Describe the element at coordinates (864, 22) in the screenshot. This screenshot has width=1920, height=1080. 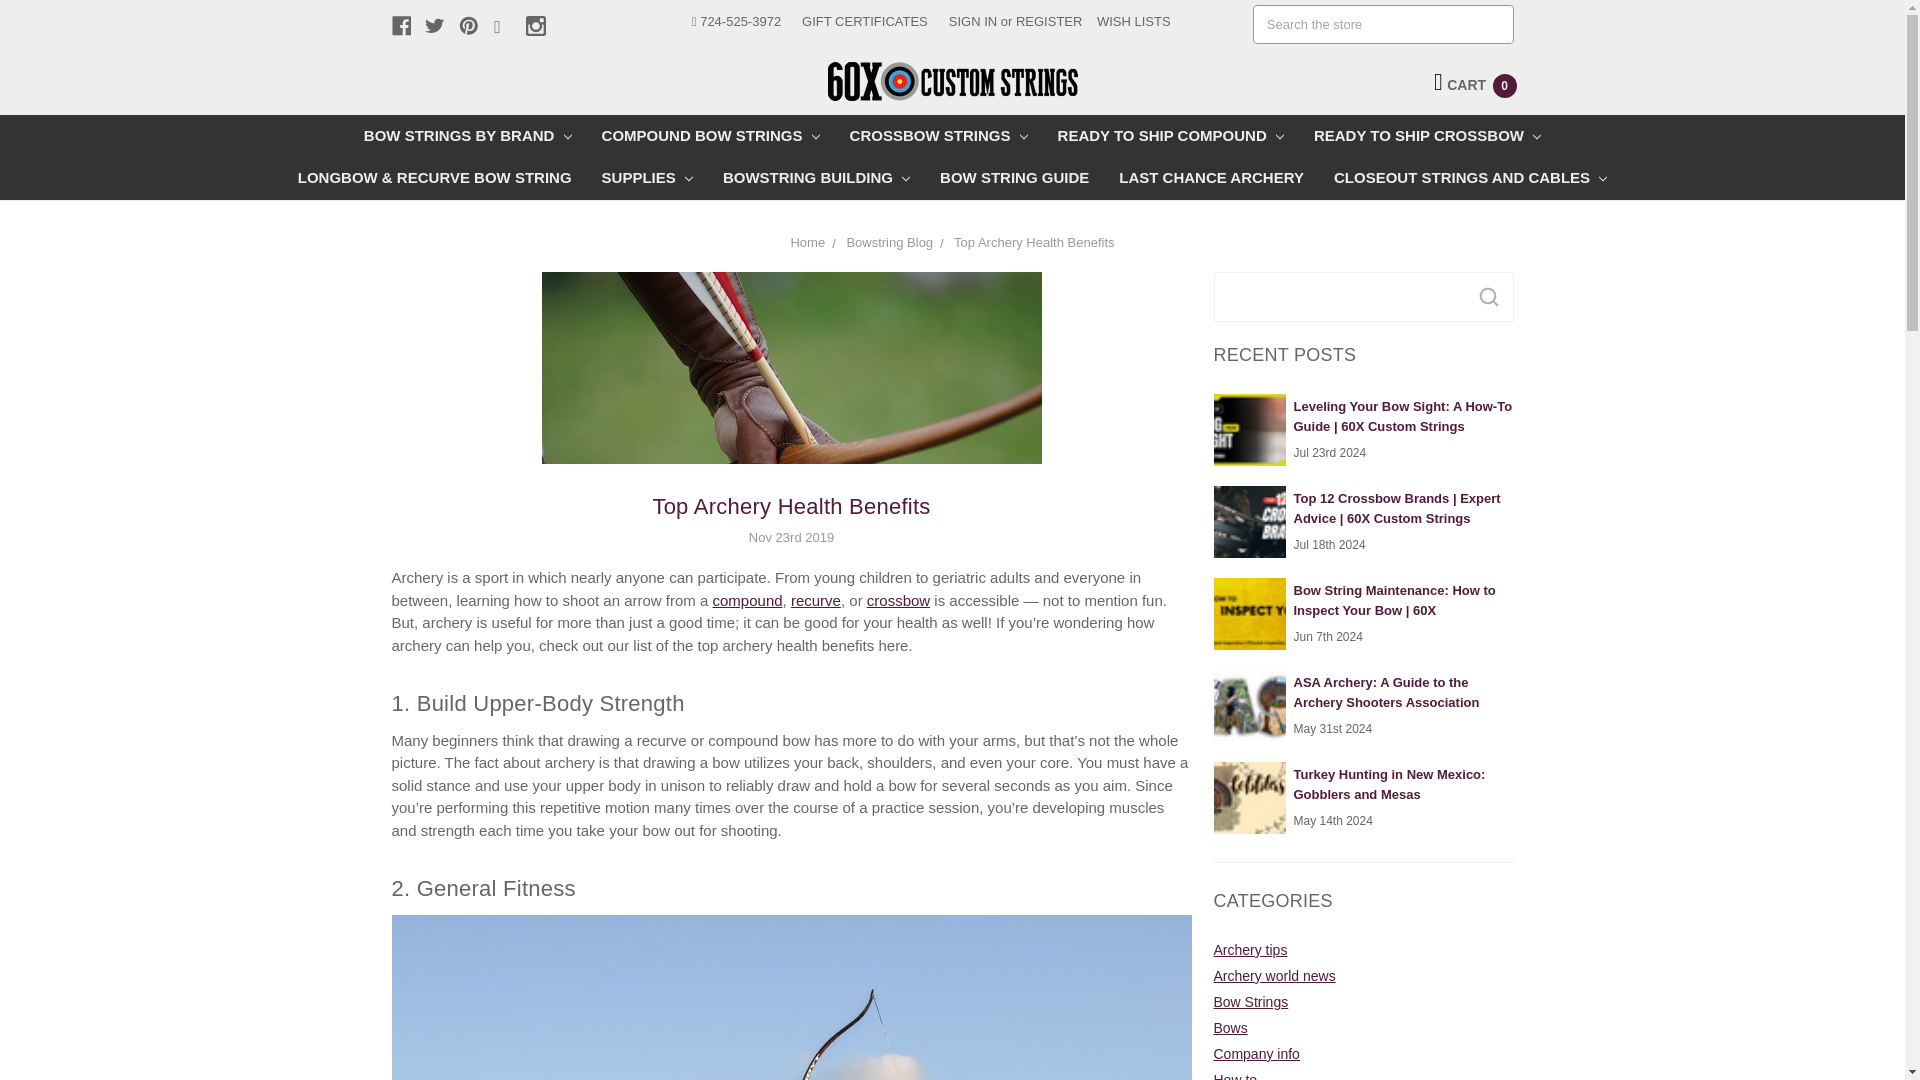
I see `GIFT CERTIFICATES` at that location.